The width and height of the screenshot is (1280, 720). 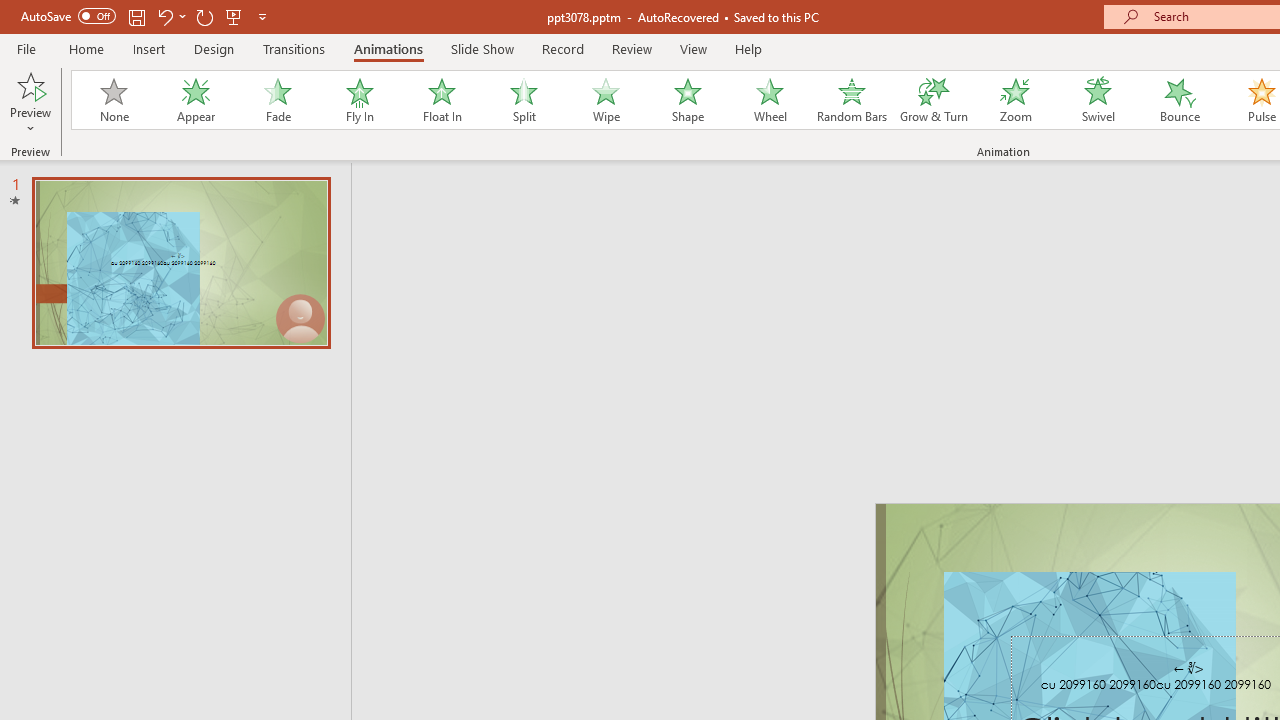 I want to click on Grow & Turn, so click(x=934, y=100).